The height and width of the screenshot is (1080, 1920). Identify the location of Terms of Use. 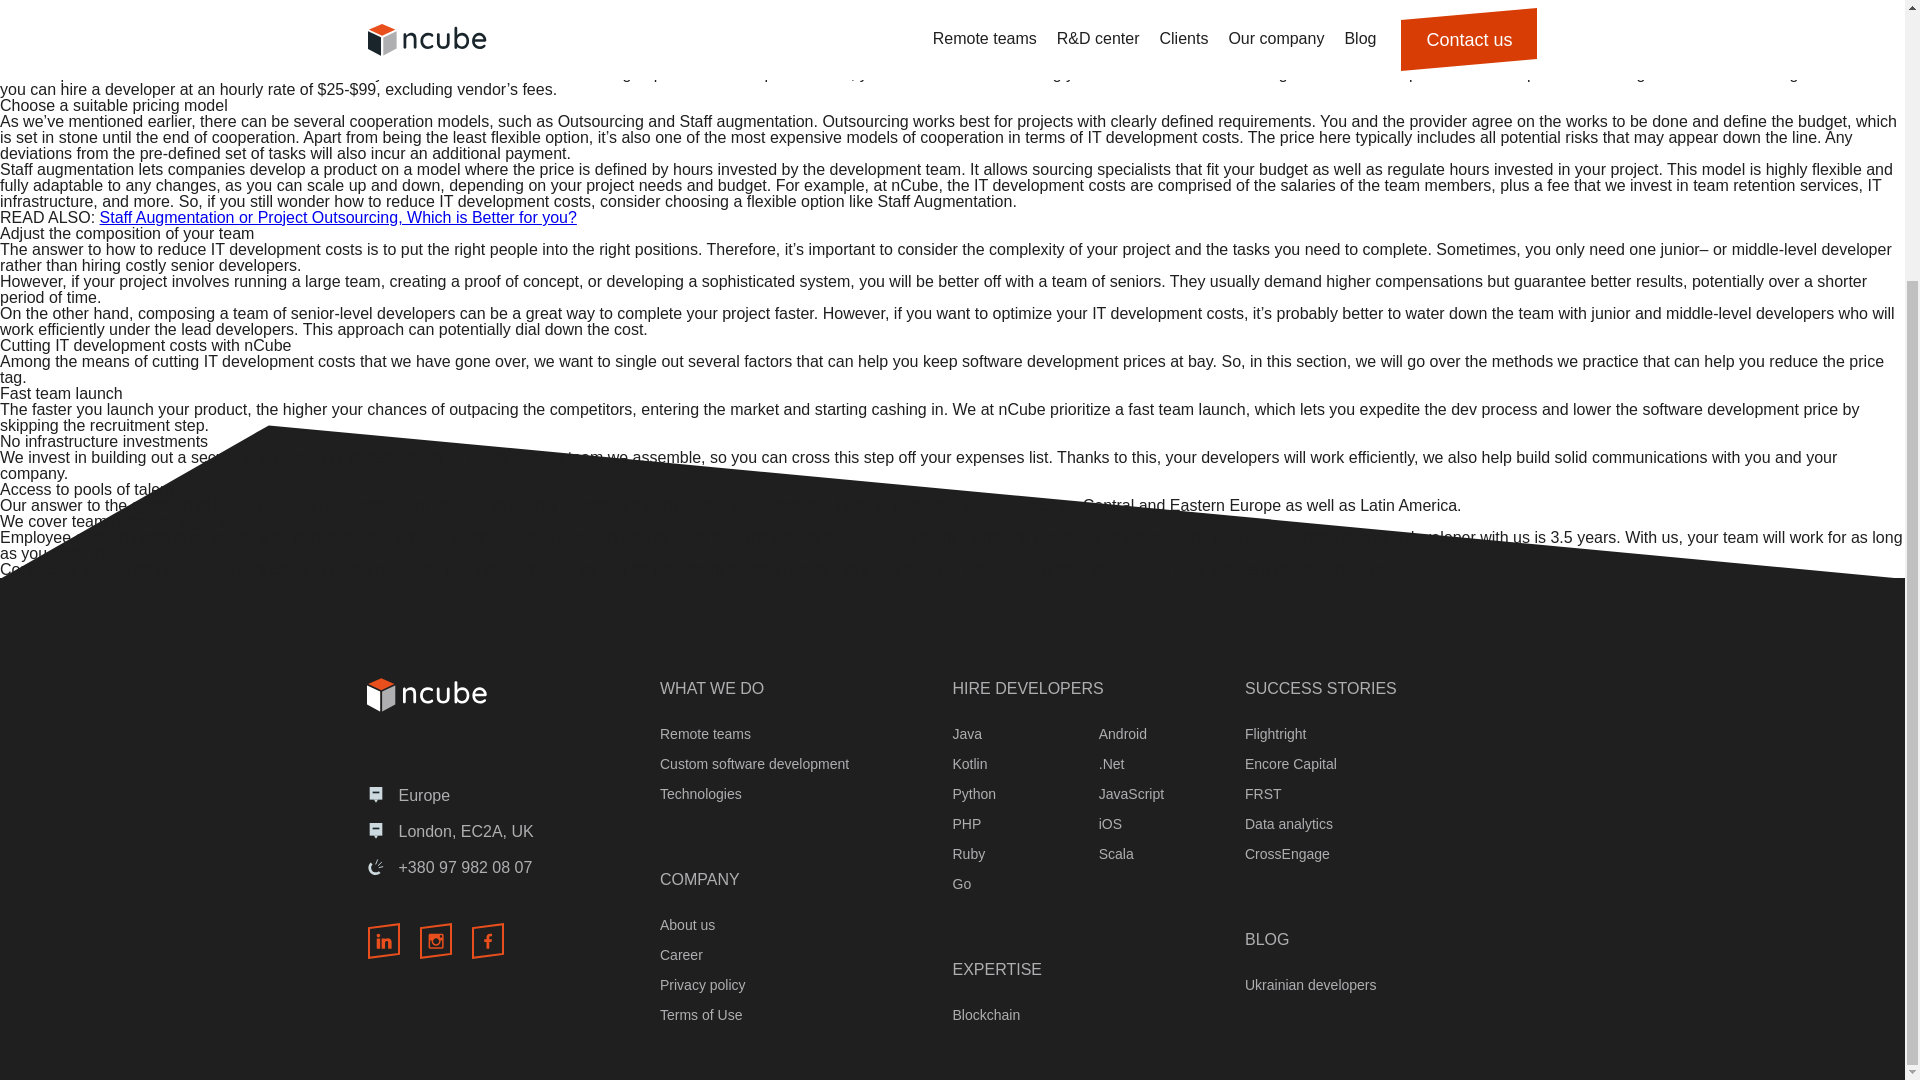
(700, 1014).